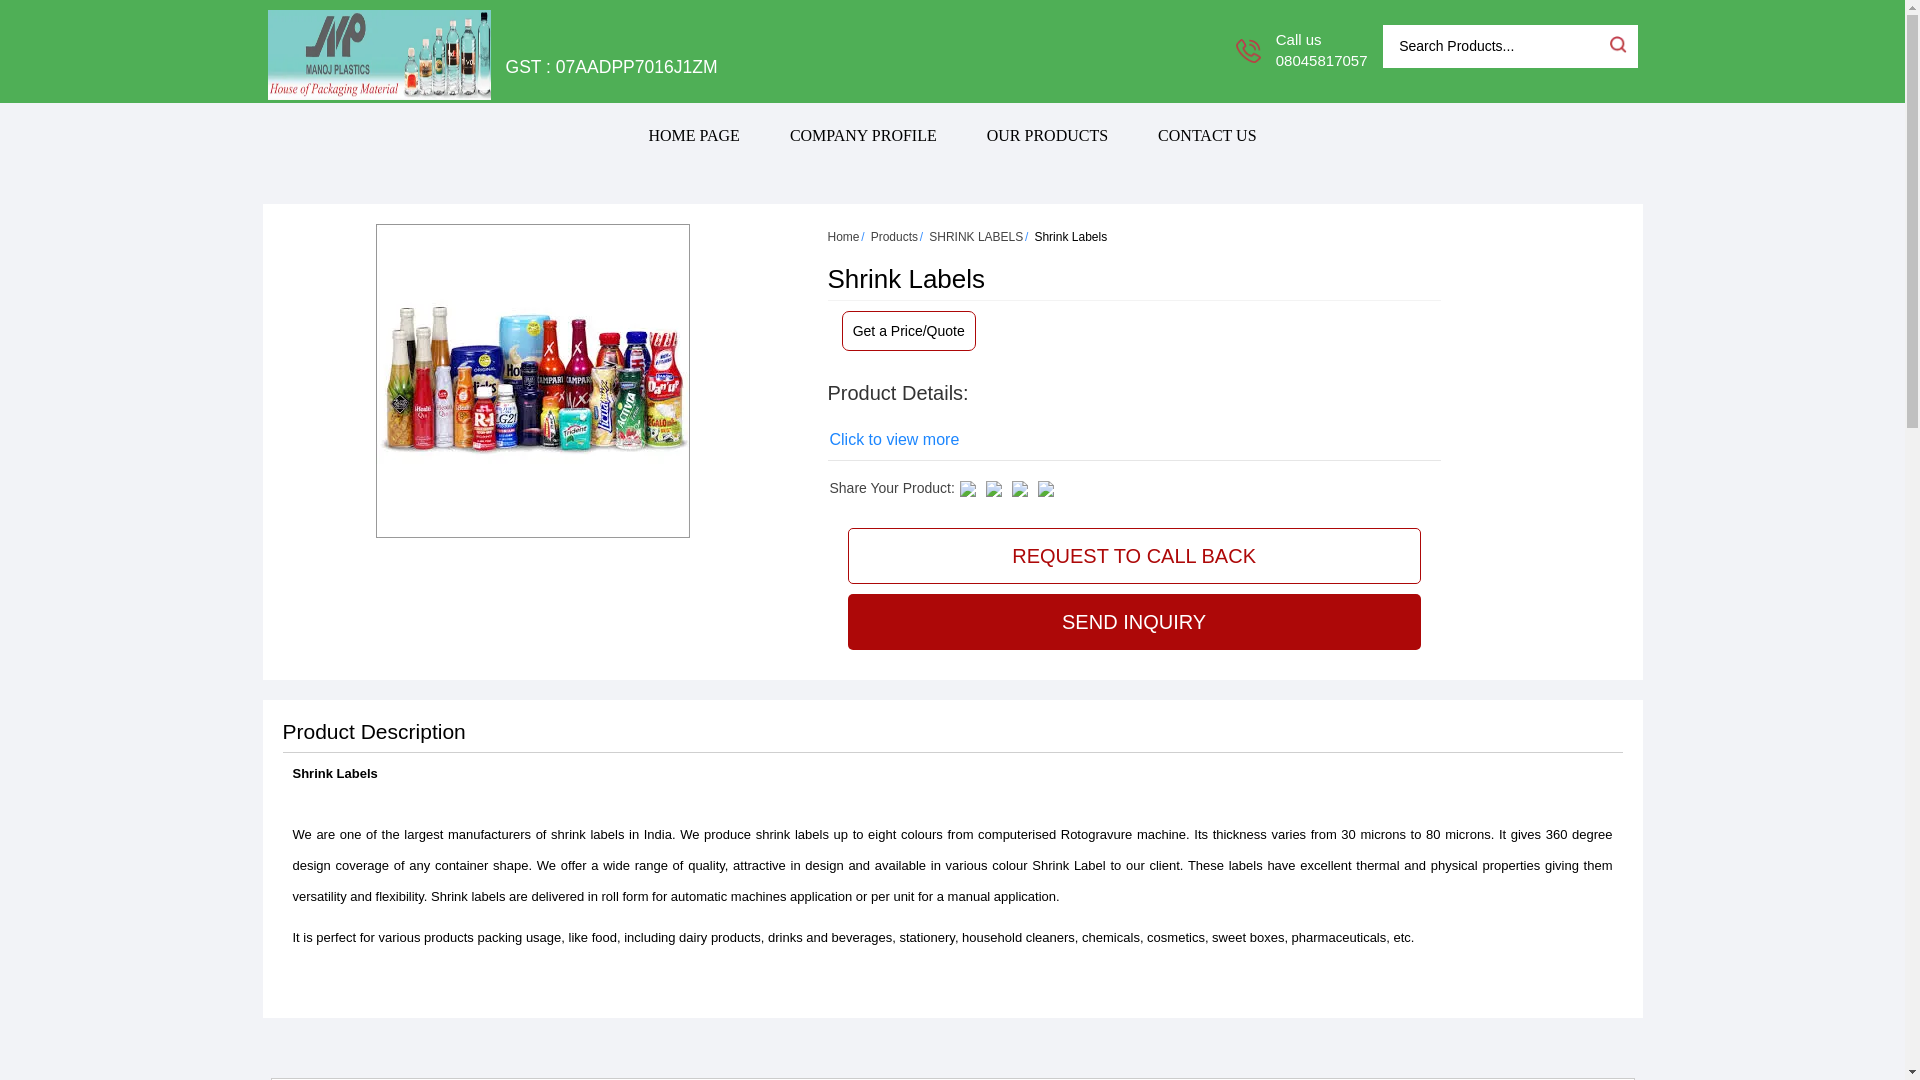  Describe the element at coordinates (1206, 135) in the screenshot. I see `CONTACT US` at that location.